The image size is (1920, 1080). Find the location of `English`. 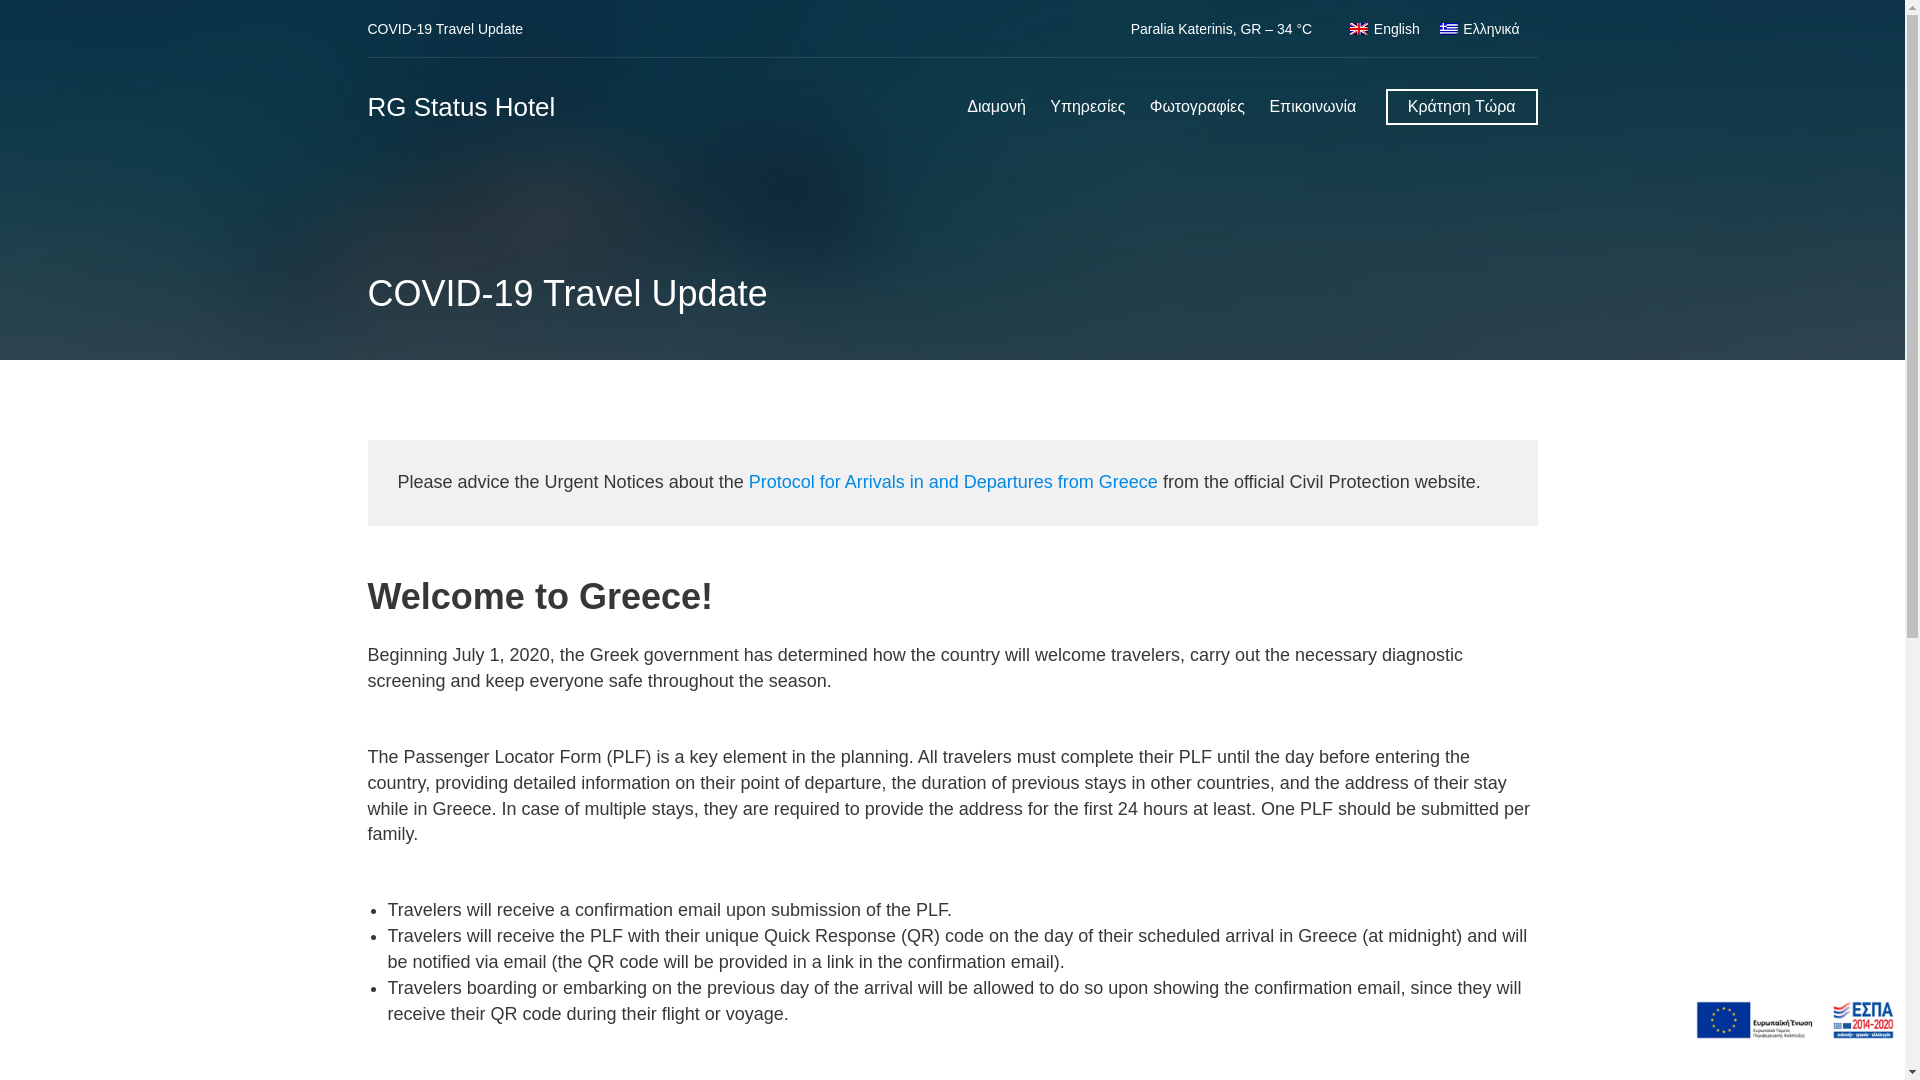

English is located at coordinates (1385, 29).